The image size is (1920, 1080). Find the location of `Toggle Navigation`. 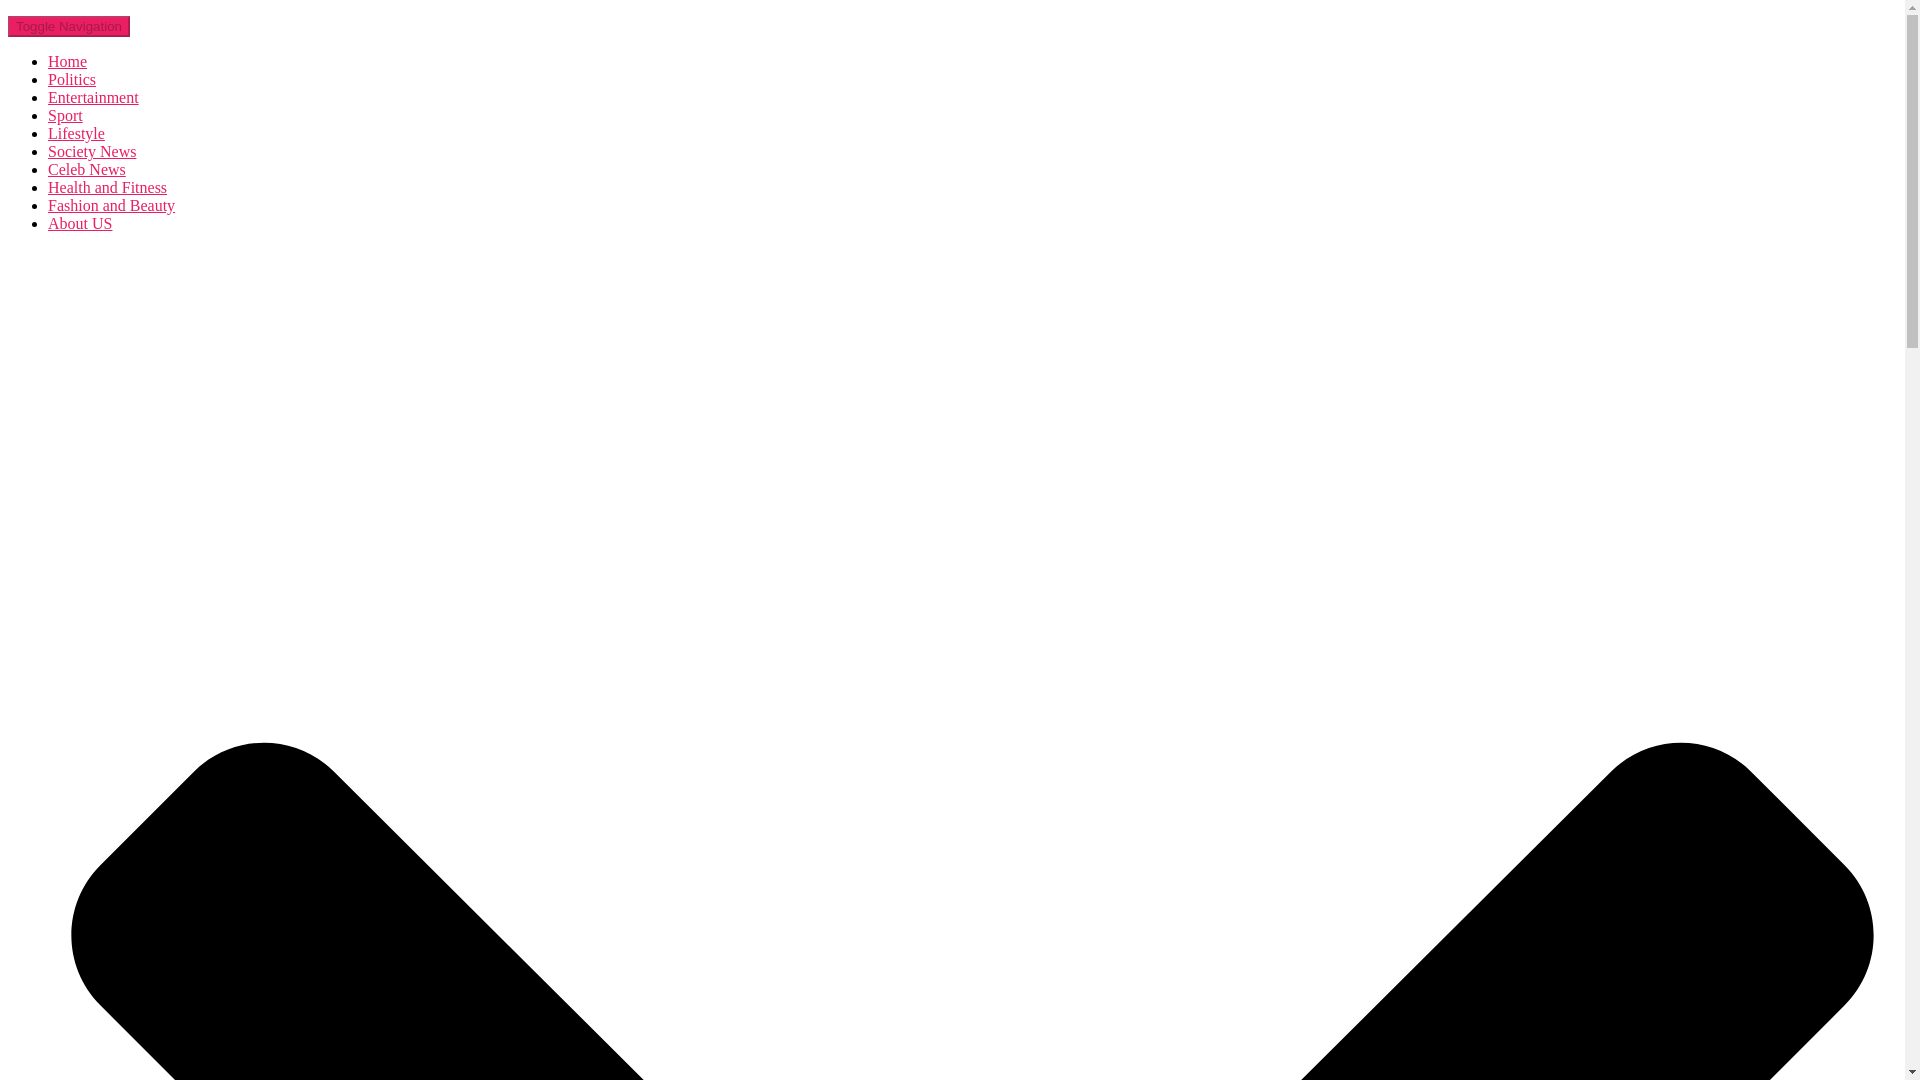

Toggle Navigation is located at coordinates (68, 26).